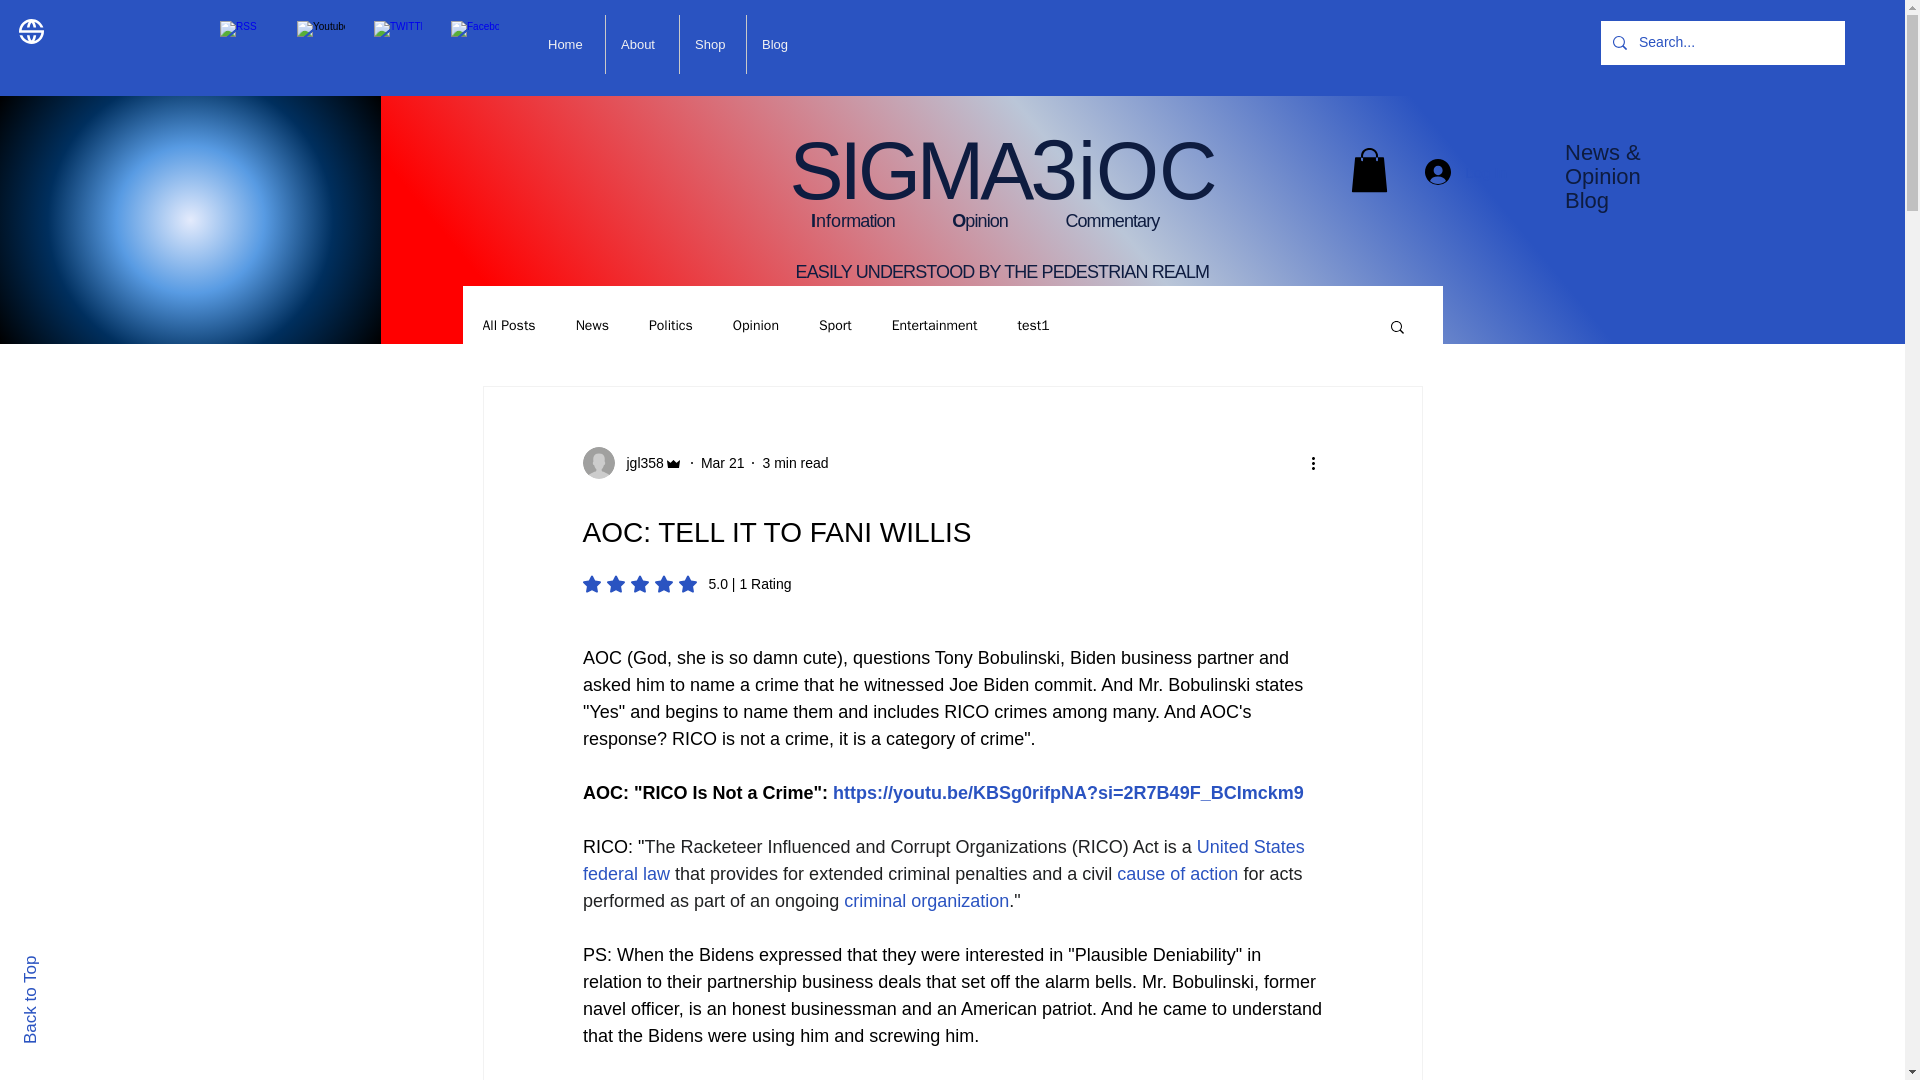  I want to click on jgl358, so click(638, 463).